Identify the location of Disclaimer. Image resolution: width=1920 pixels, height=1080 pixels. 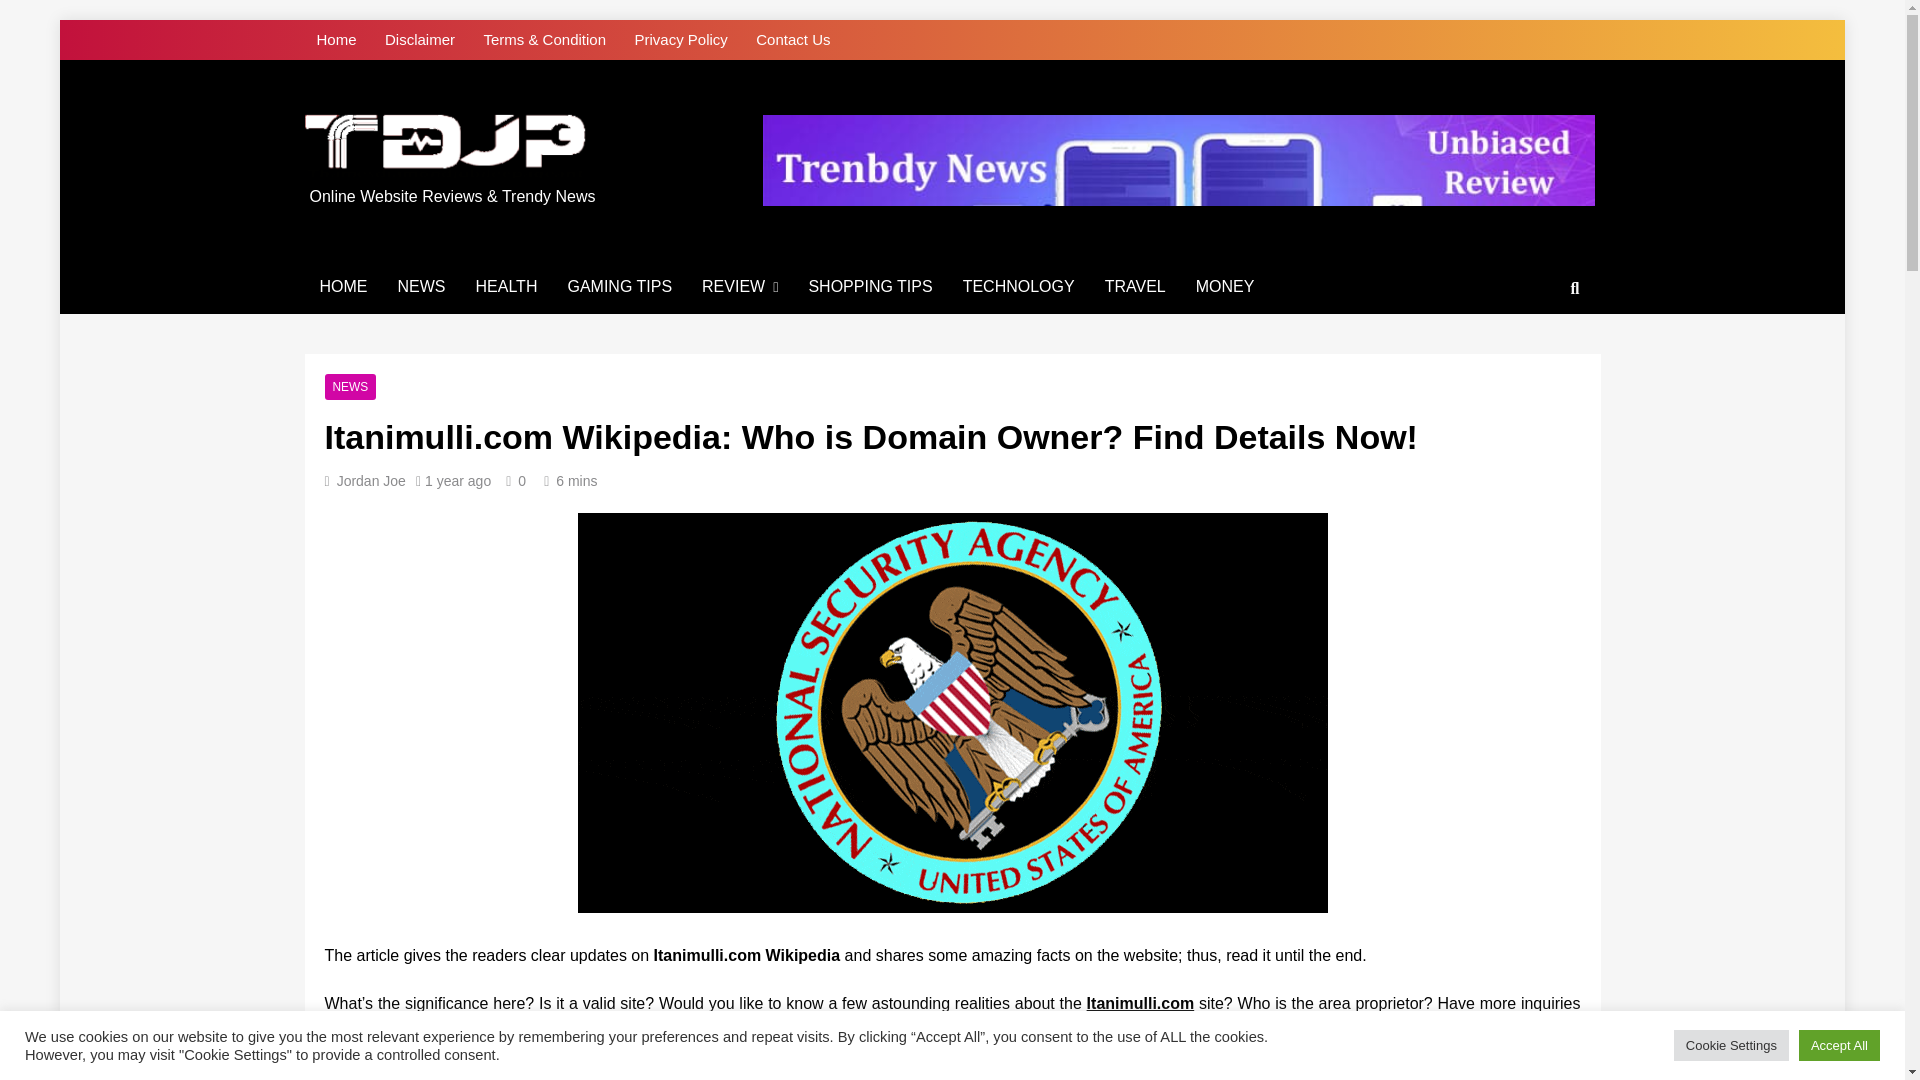
(419, 39).